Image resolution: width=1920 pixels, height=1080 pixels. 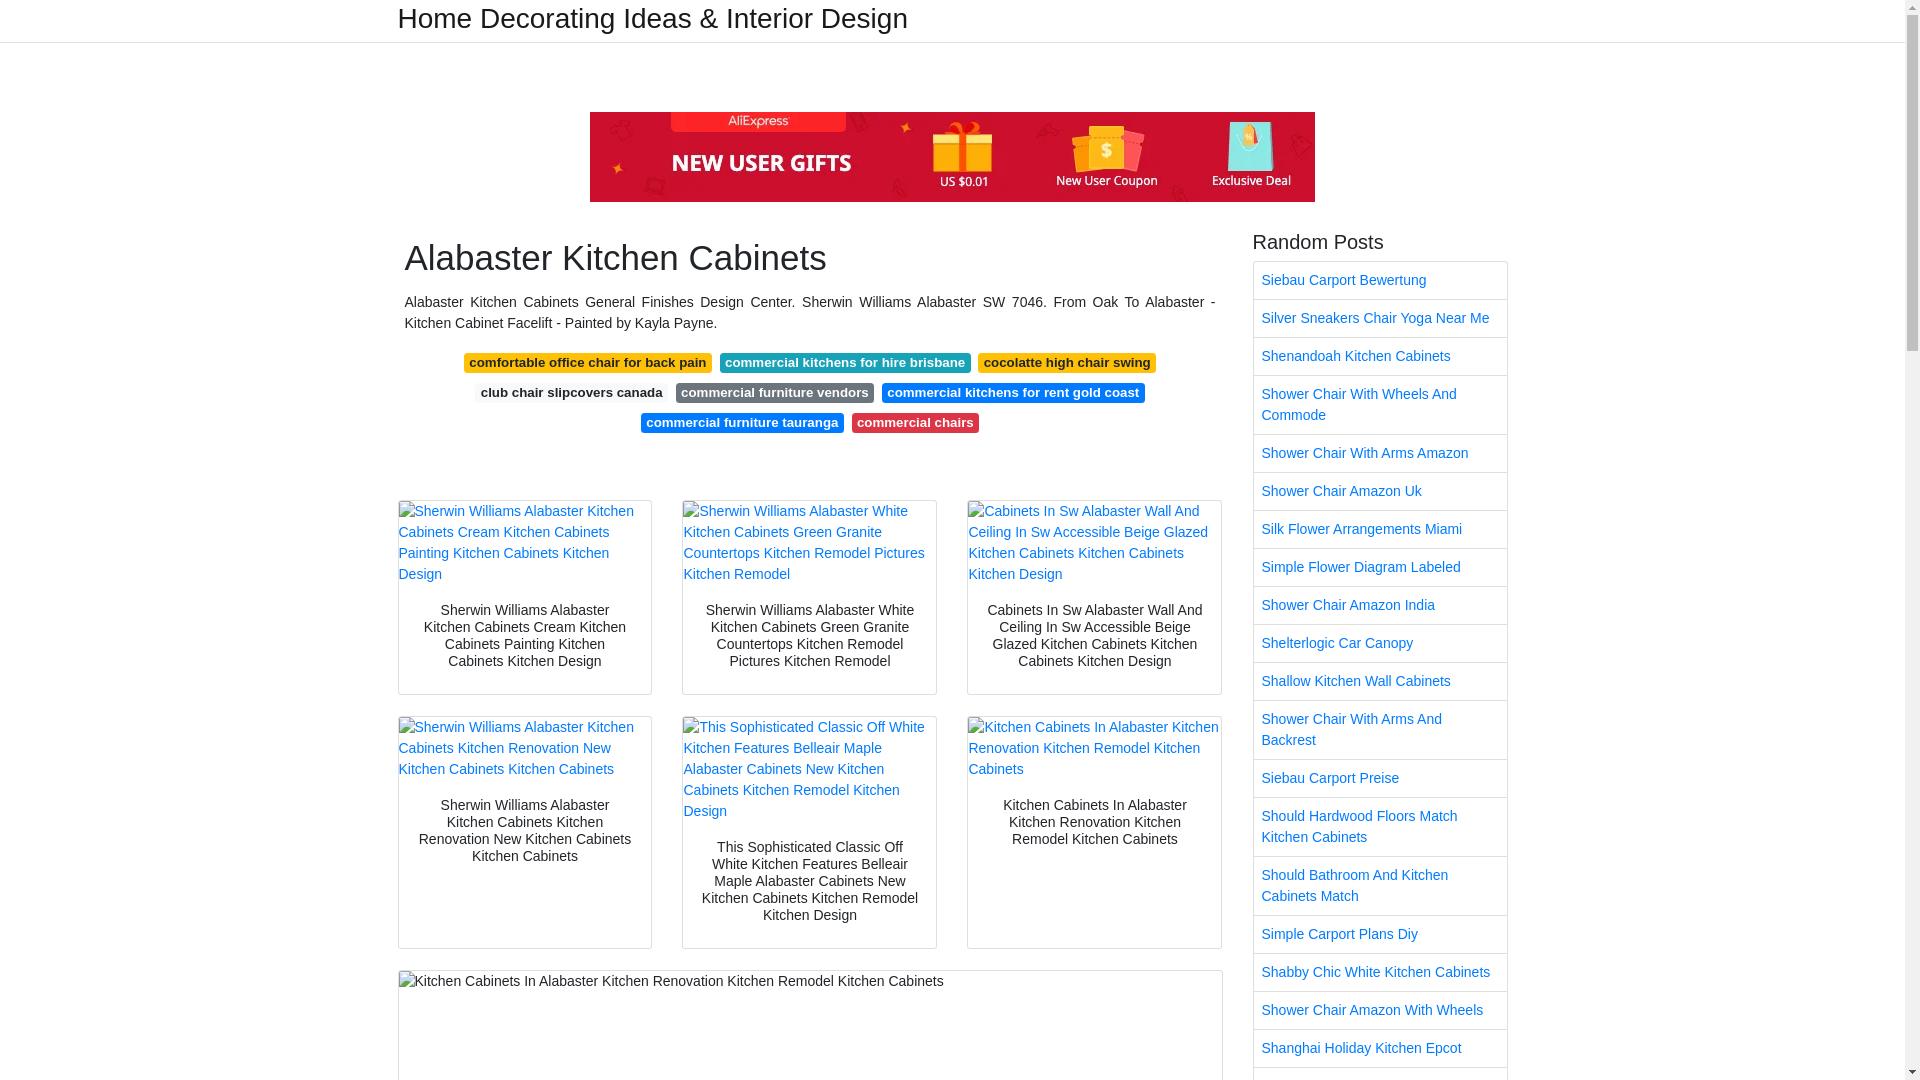 I want to click on Shower Chair With Arms Amazon, so click(x=1380, y=453).